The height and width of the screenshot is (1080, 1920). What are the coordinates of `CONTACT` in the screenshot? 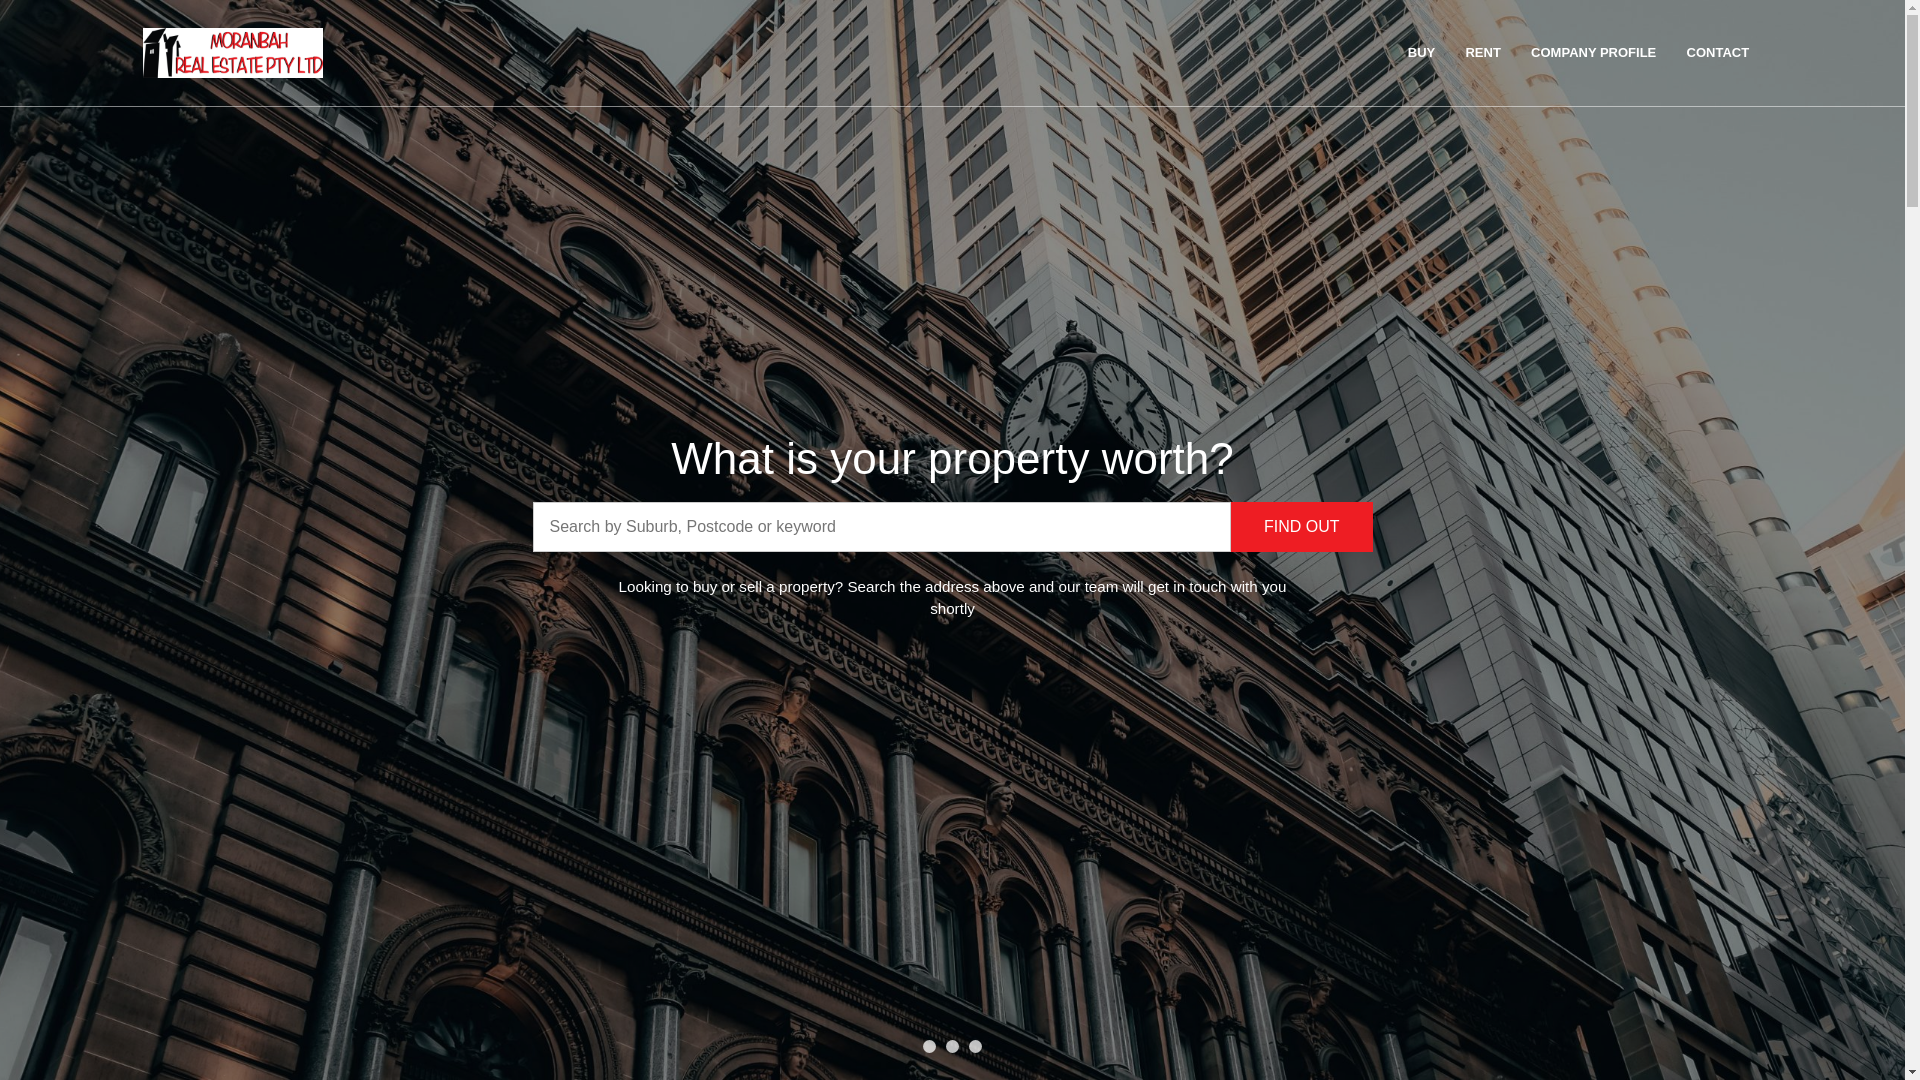 It's located at (1718, 53).